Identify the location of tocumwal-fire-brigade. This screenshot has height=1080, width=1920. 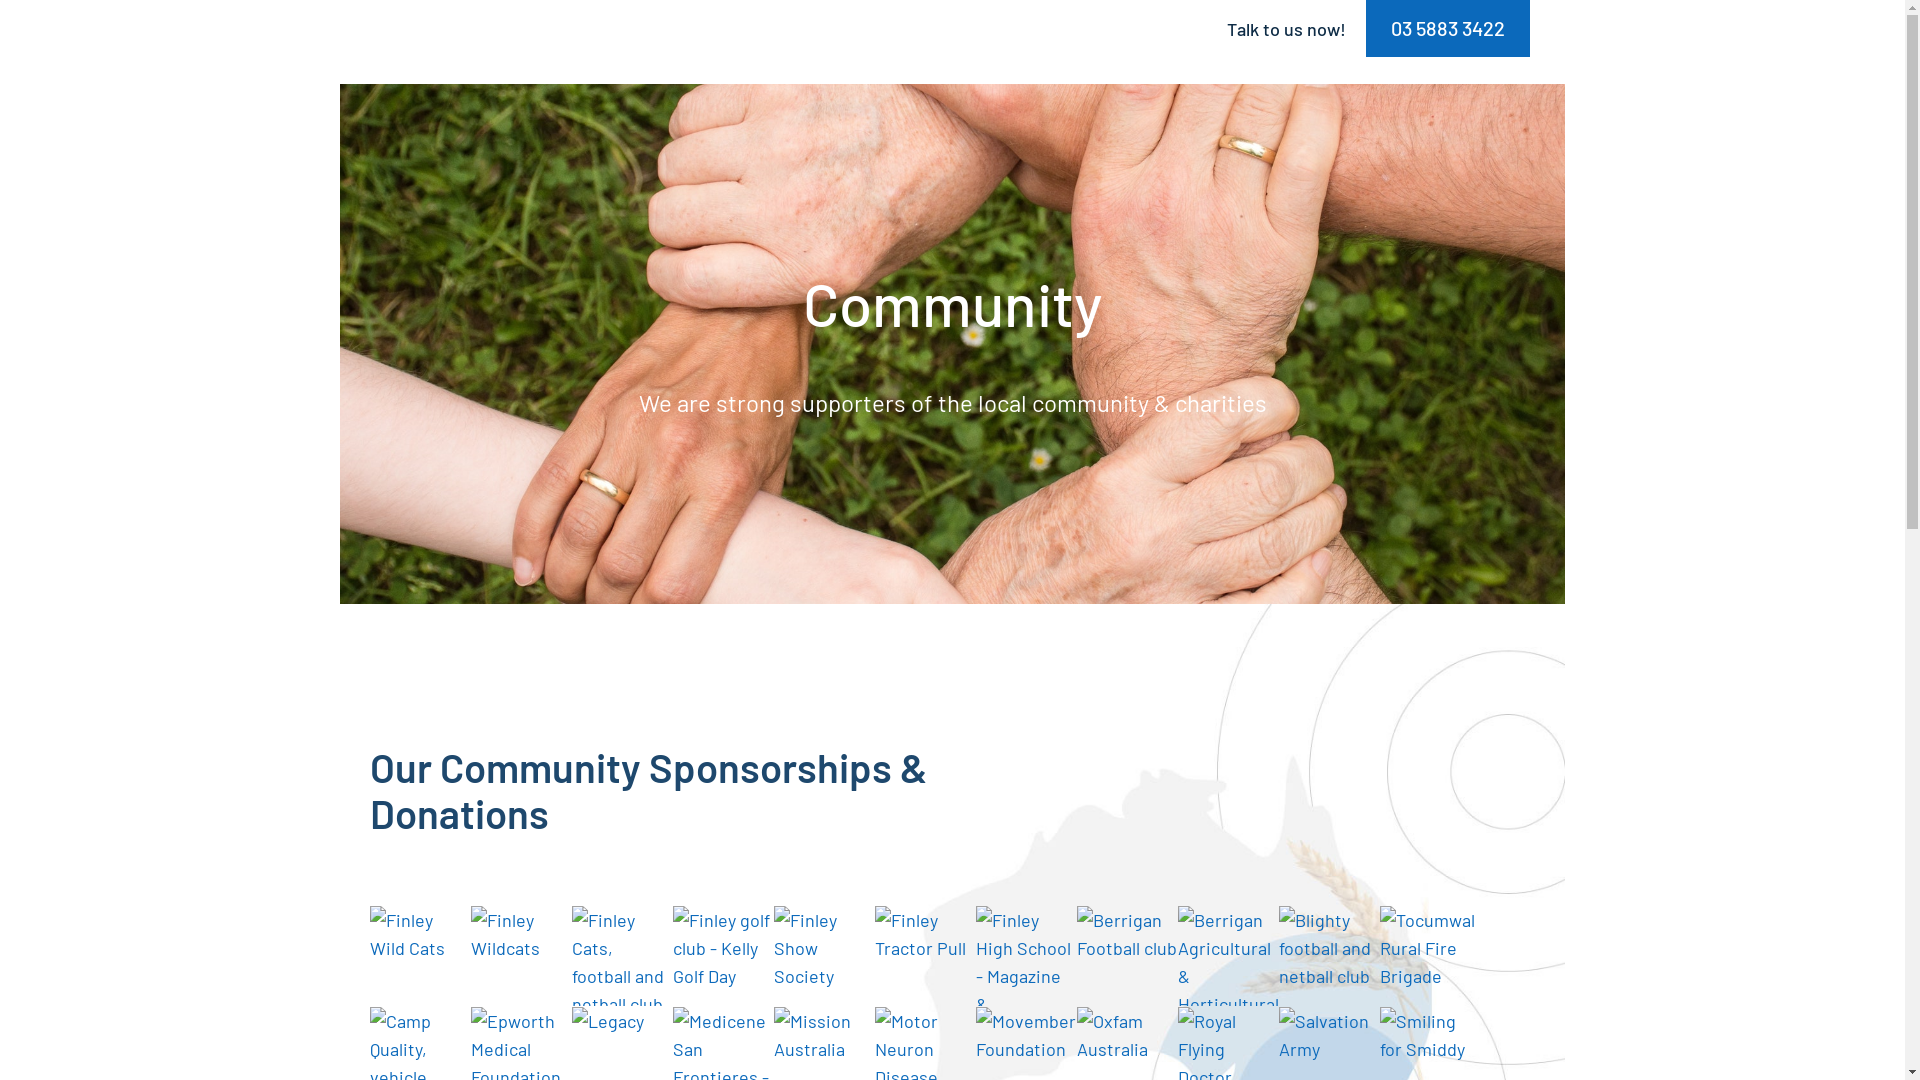
(1430, 956).